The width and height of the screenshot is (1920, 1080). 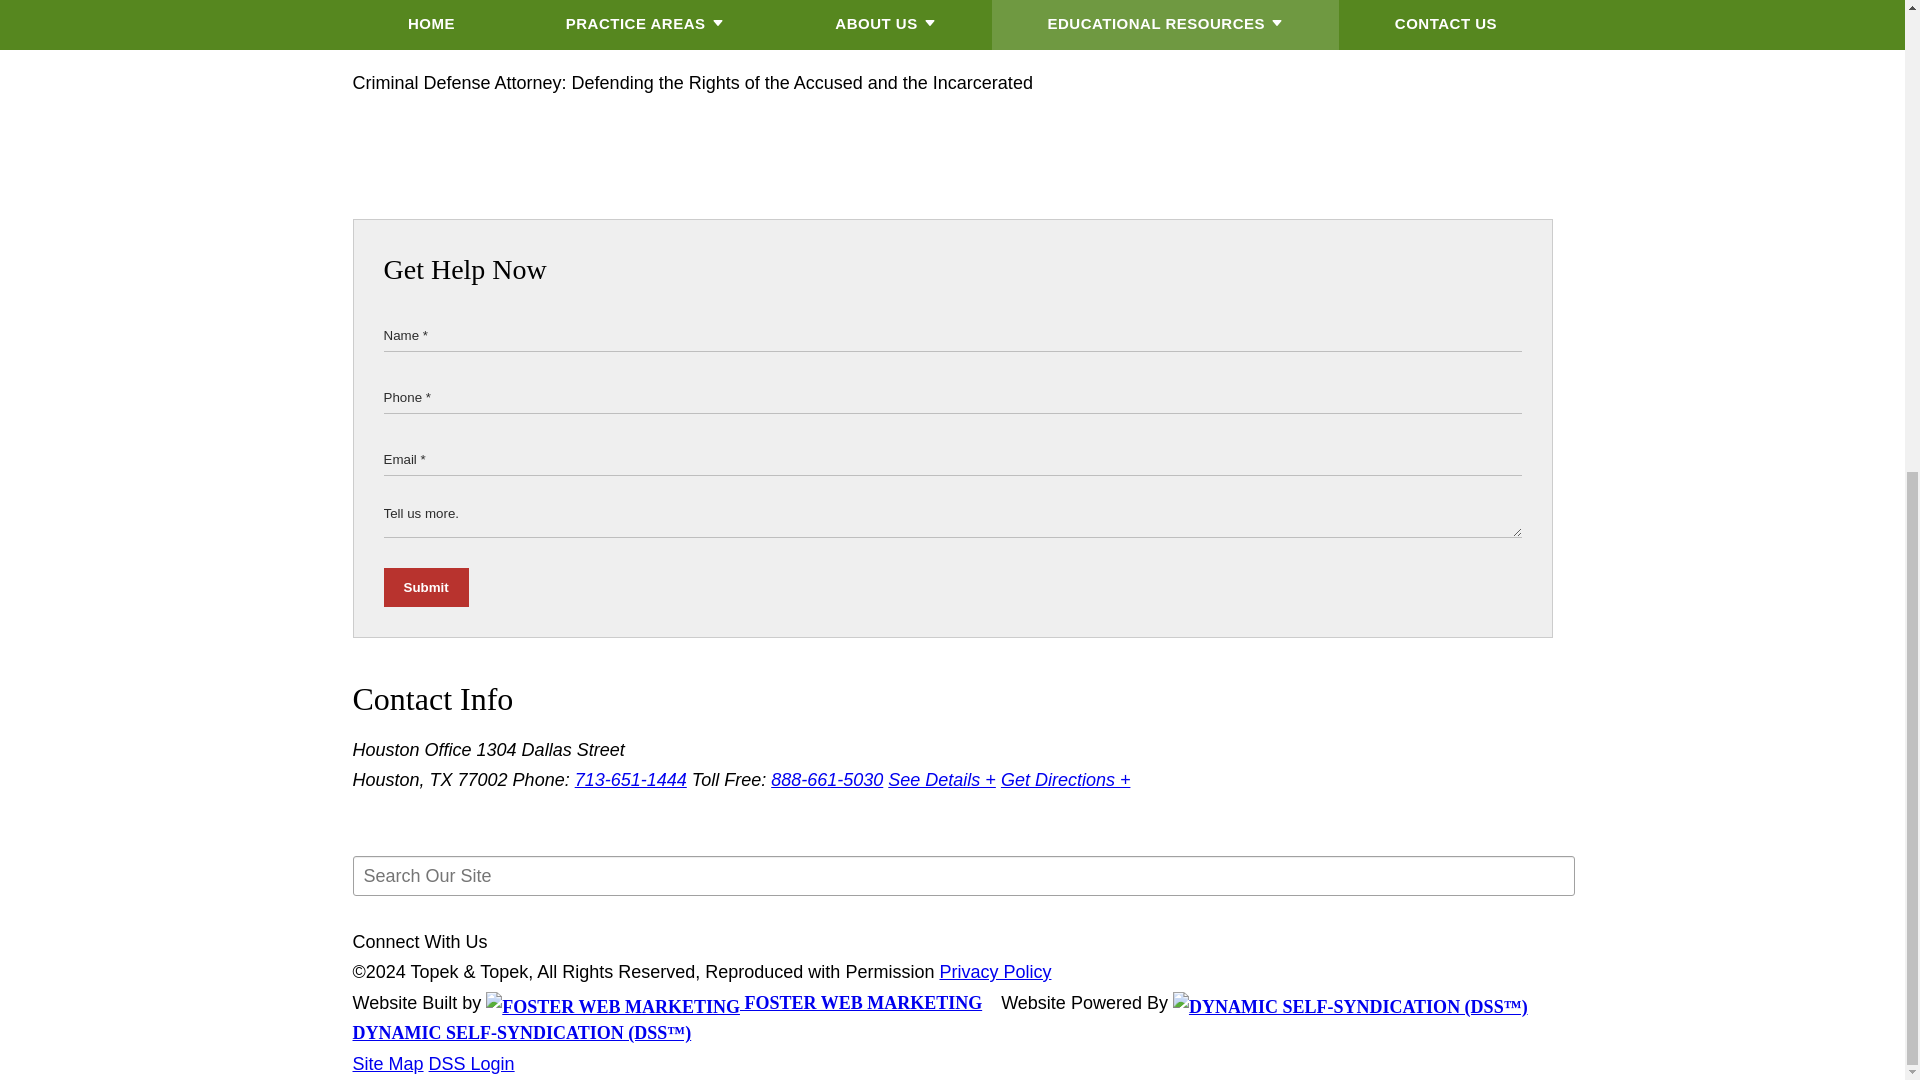 I want to click on 888-661-5030, so click(x=827, y=780).